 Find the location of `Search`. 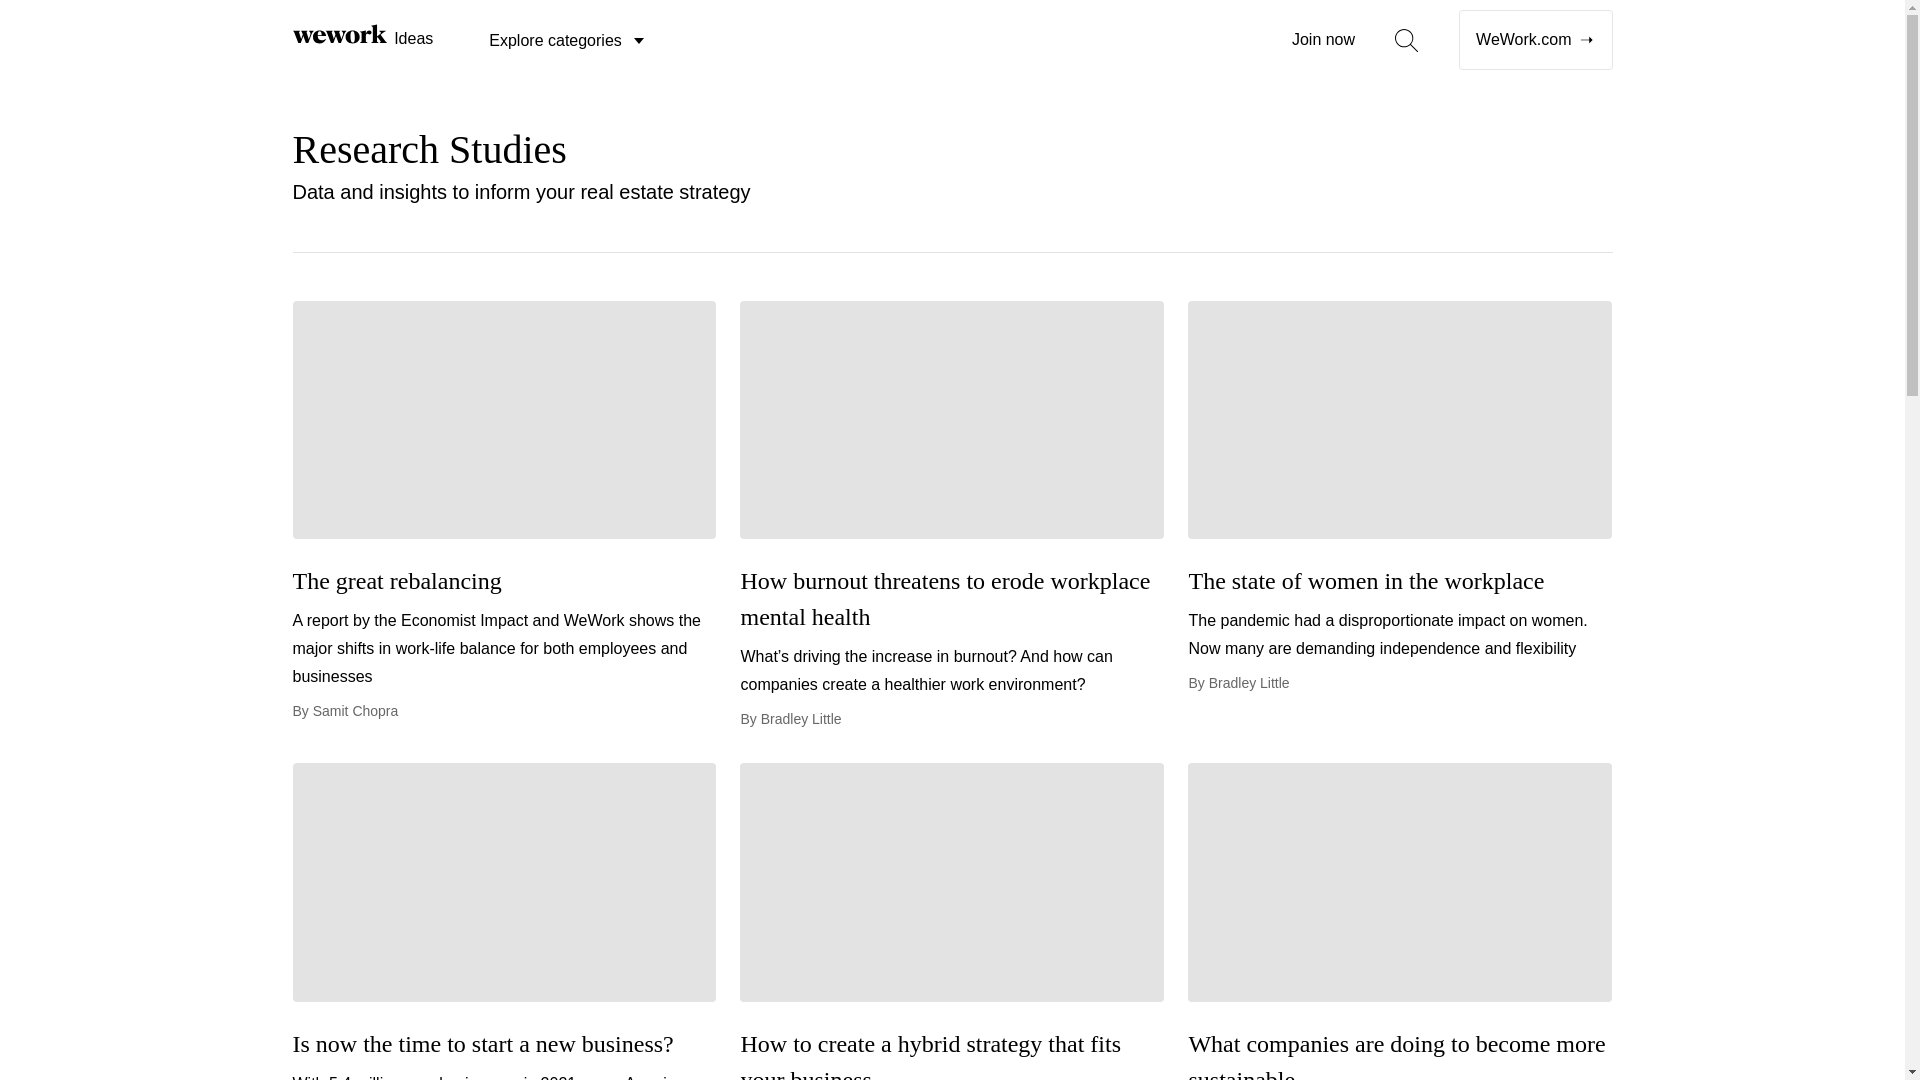

Search is located at coordinates (679, 78).